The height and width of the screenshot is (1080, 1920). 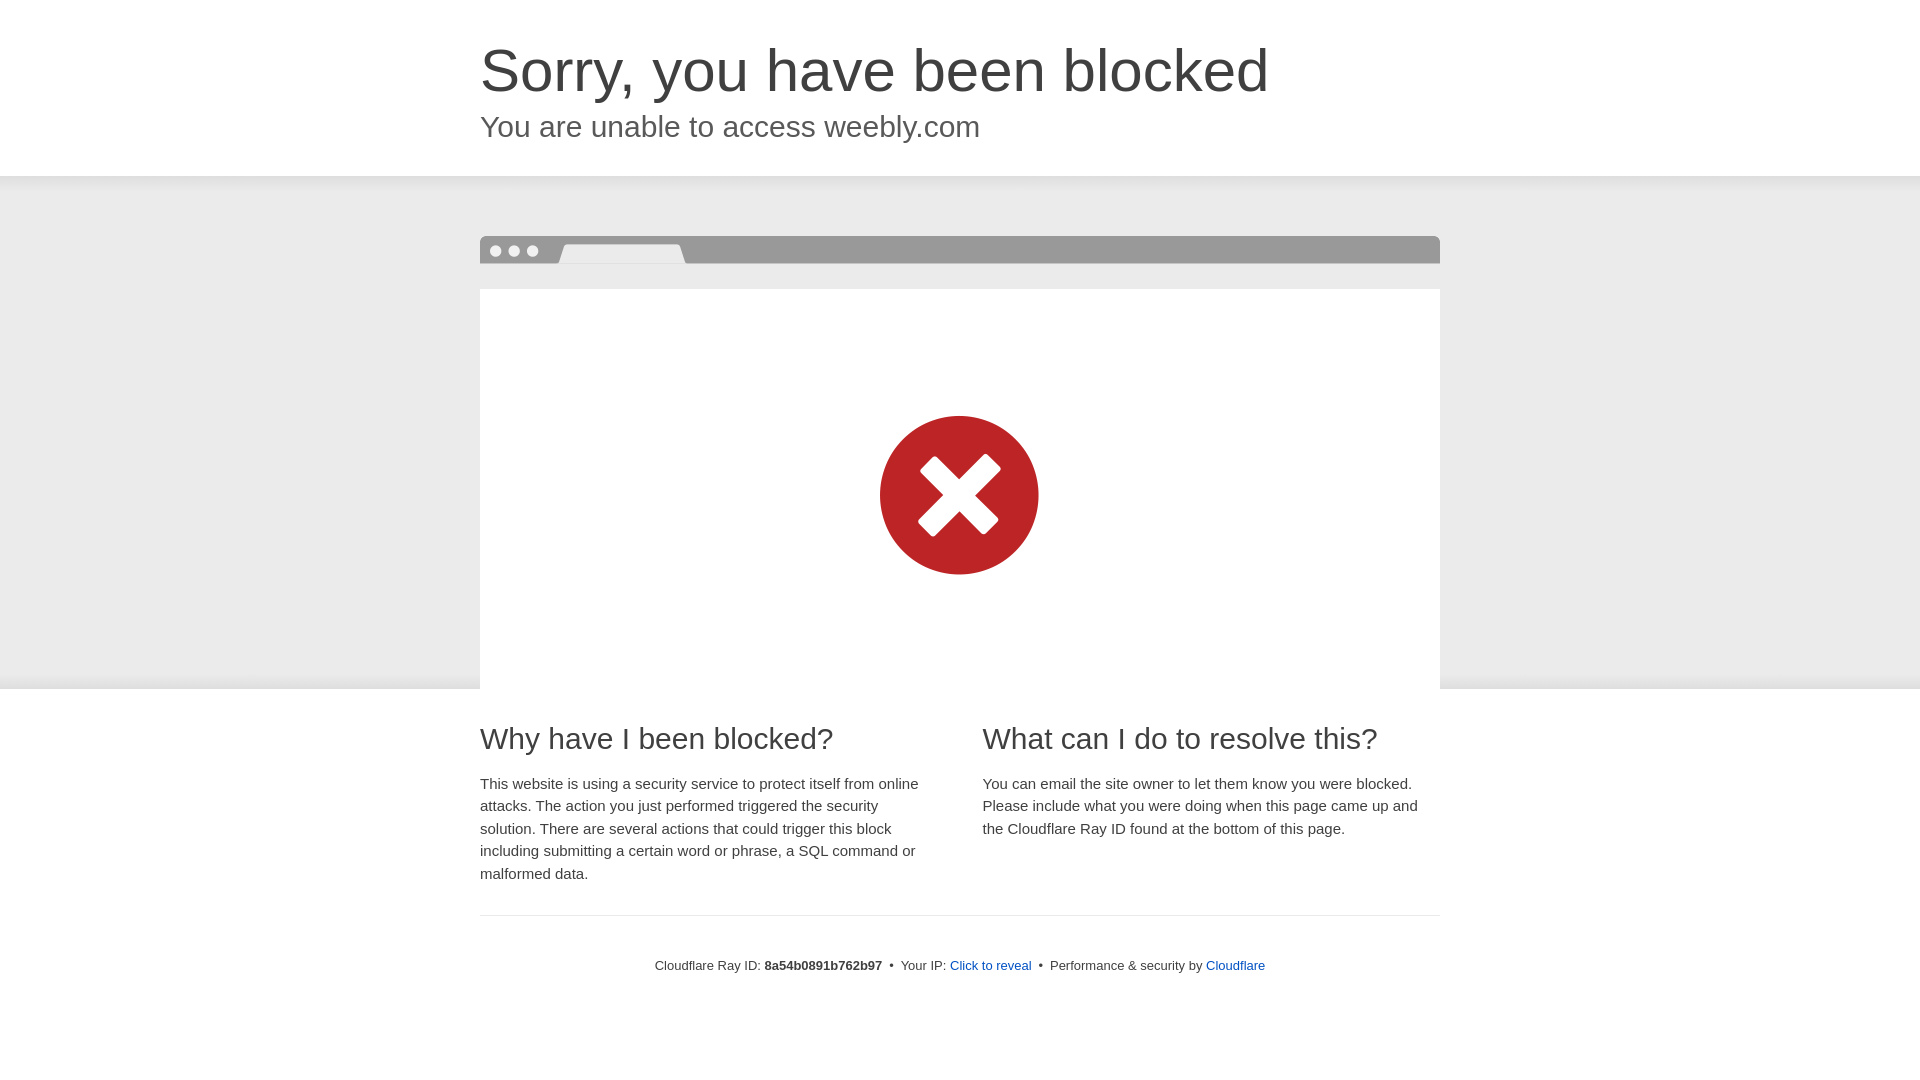 I want to click on Click to reveal, so click(x=991, y=966).